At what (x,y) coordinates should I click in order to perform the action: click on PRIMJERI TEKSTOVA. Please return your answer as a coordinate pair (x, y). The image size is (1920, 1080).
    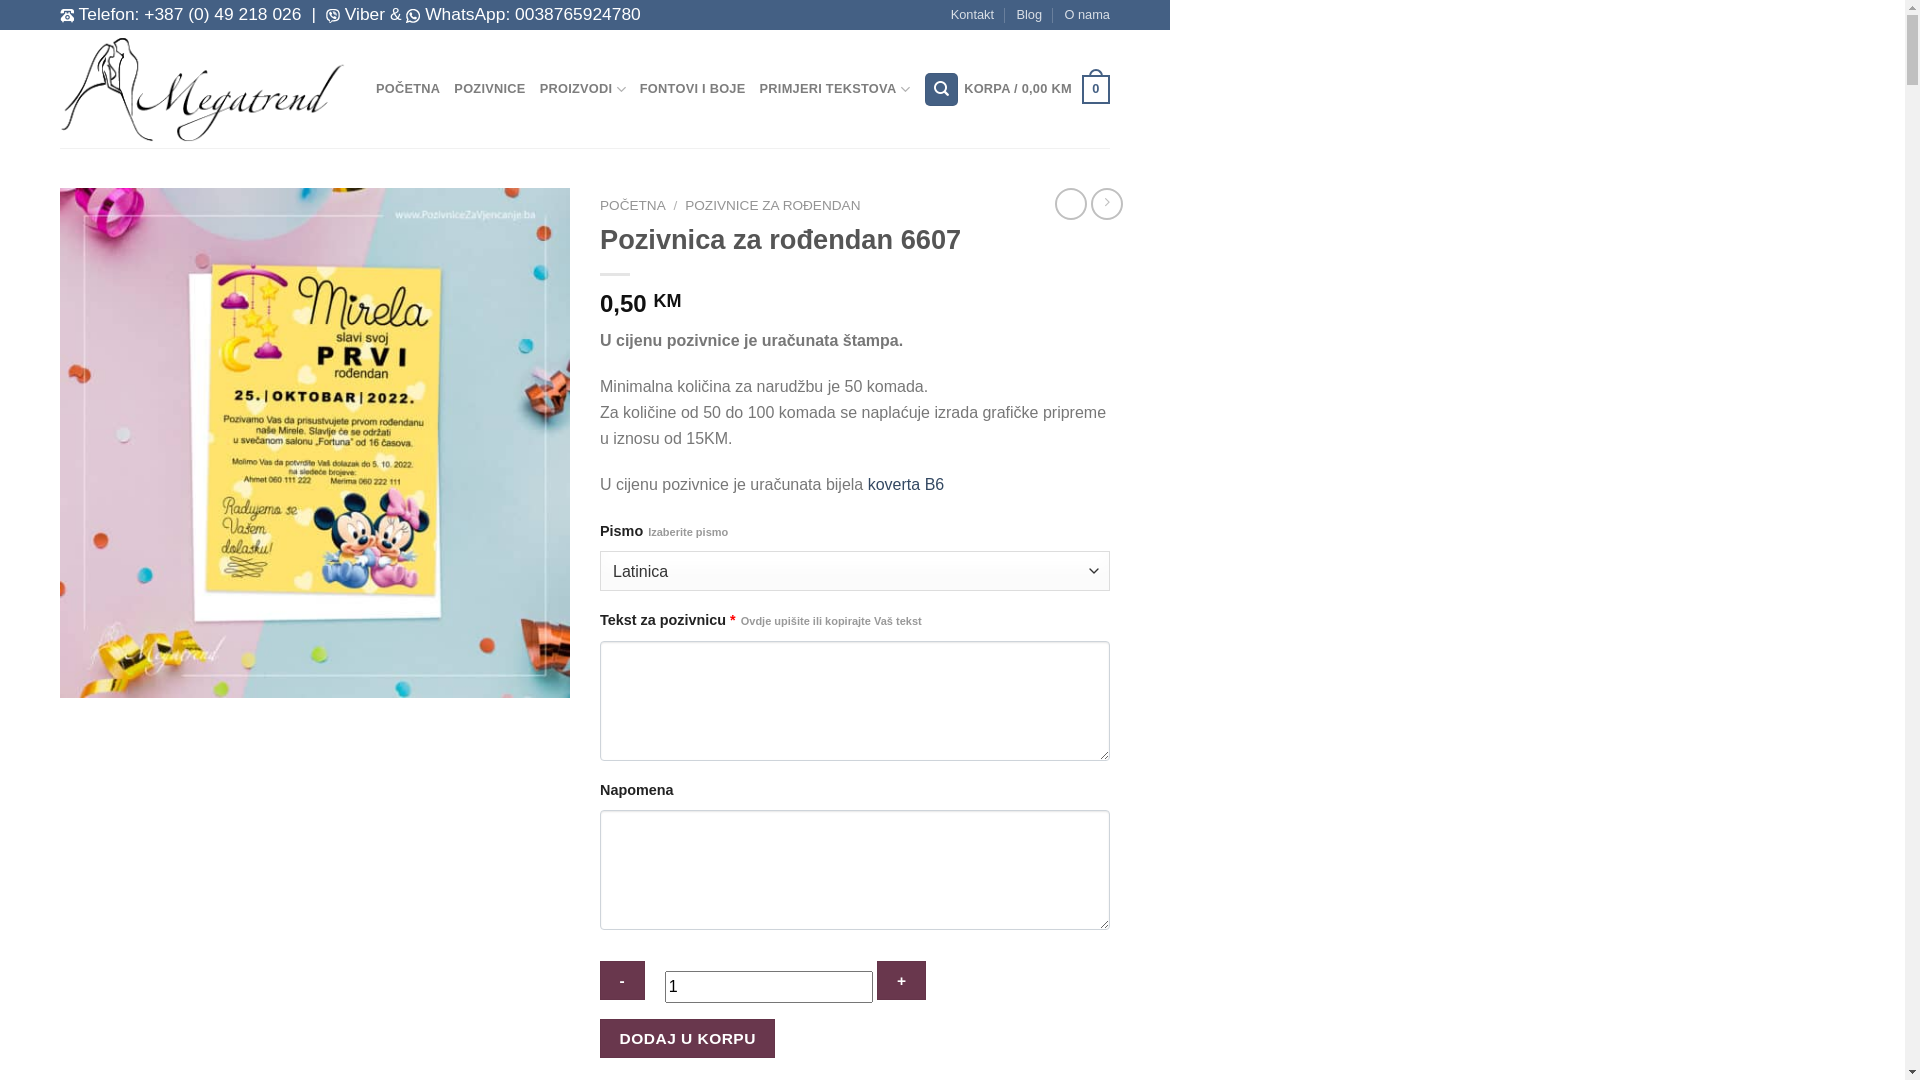
    Looking at the image, I should click on (835, 90).